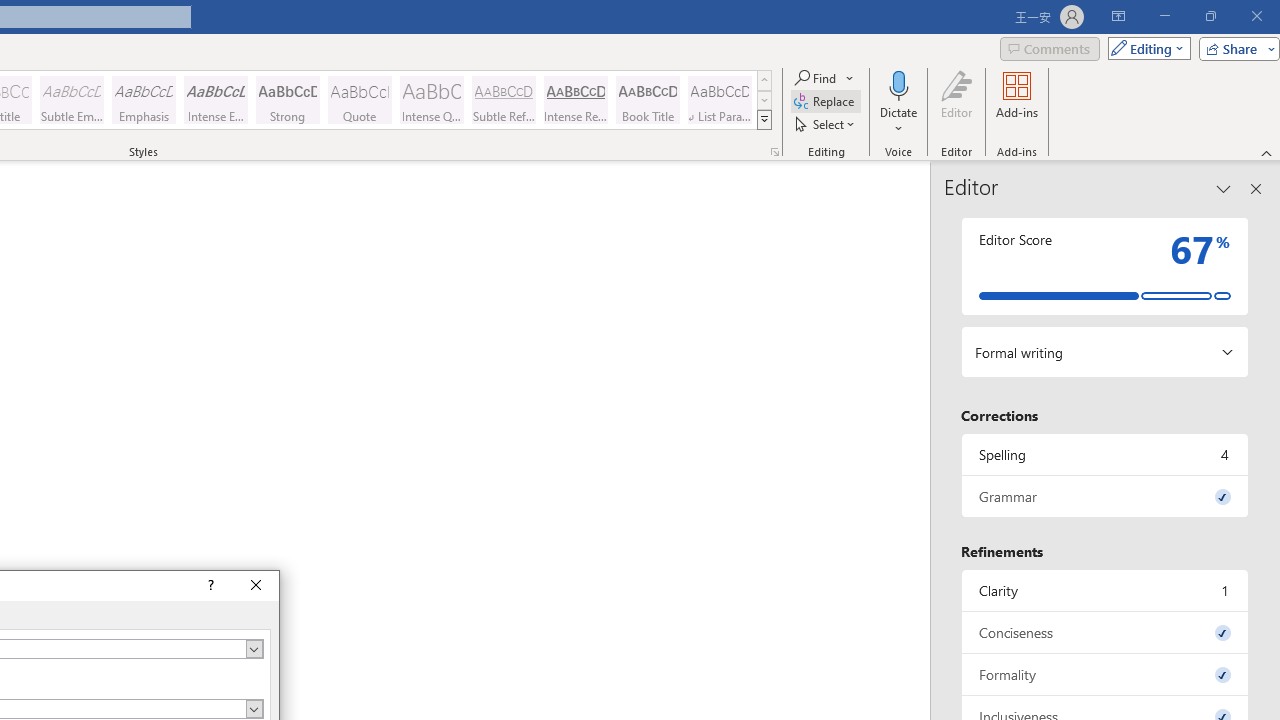  I want to click on Quote, so click(359, 100).